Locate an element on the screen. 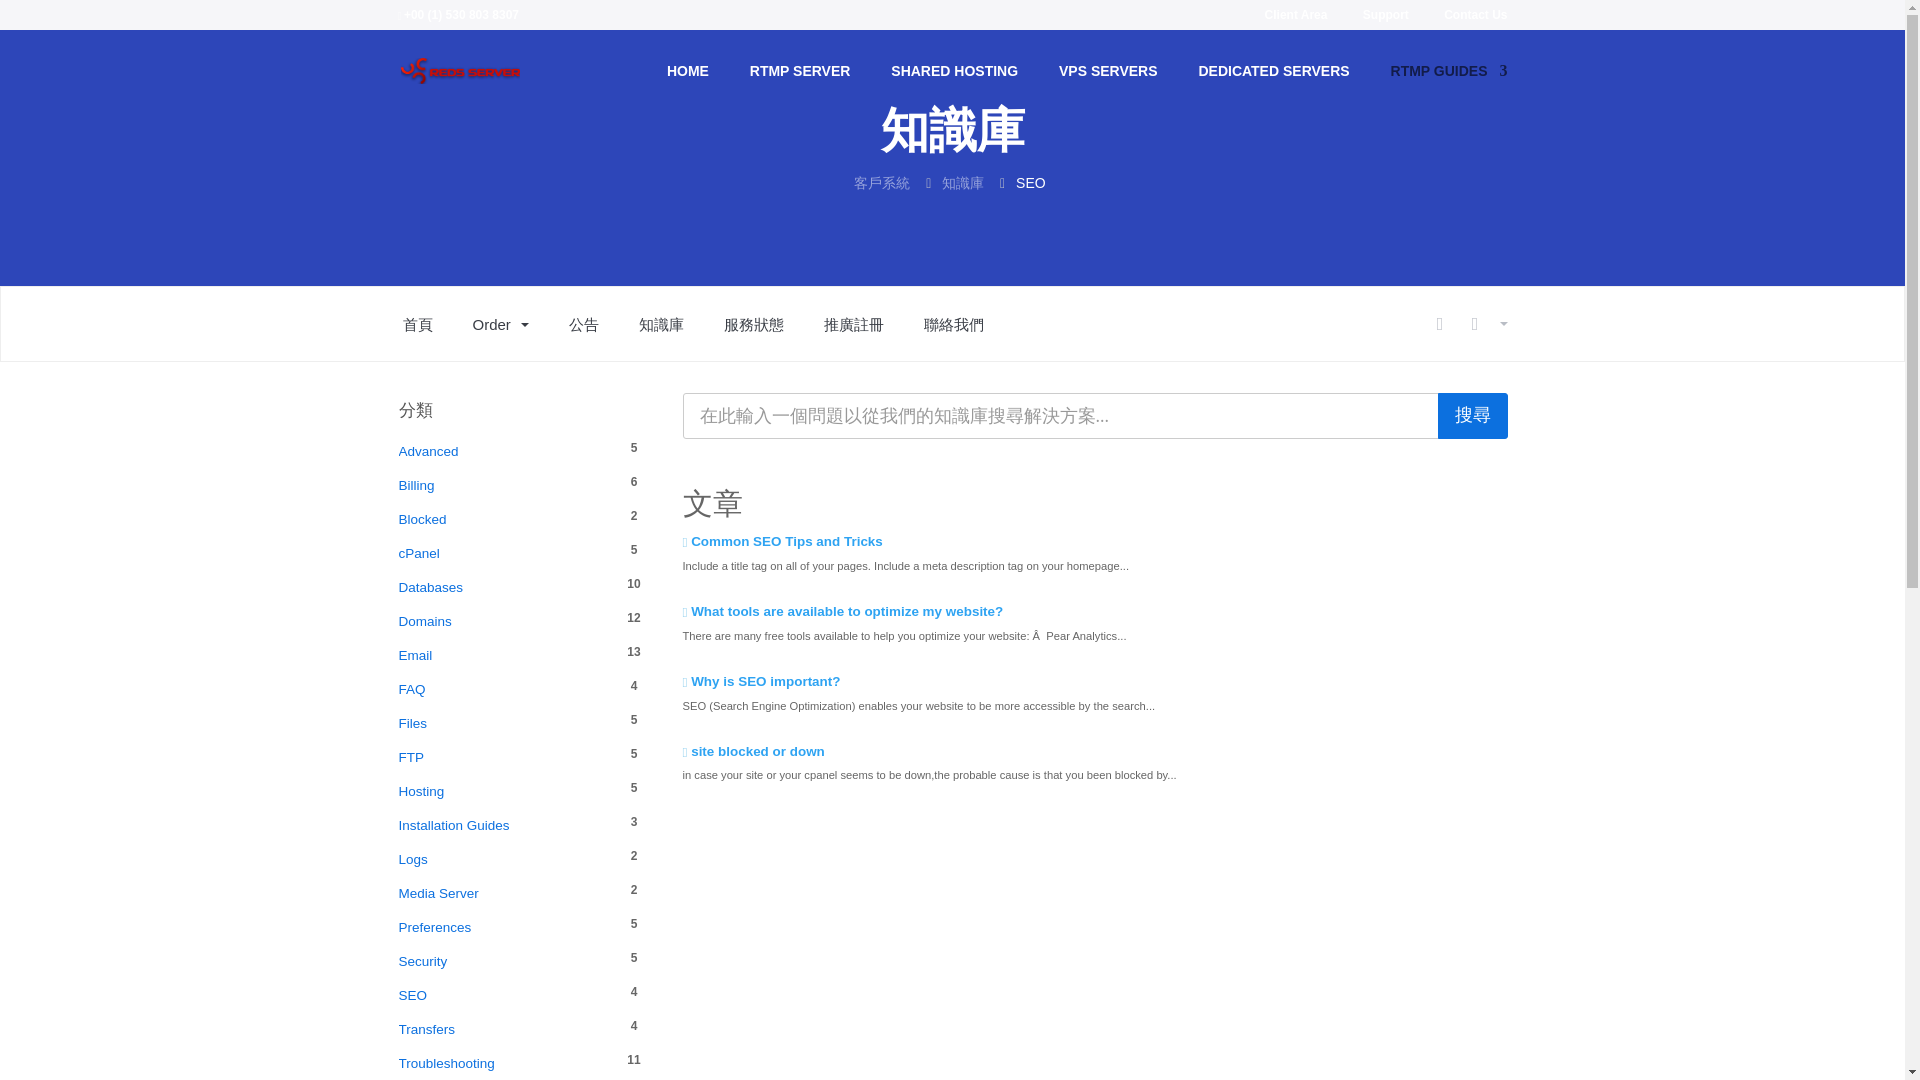 The height and width of the screenshot is (1080, 1920). Transfers is located at coordinates (506, 1030).